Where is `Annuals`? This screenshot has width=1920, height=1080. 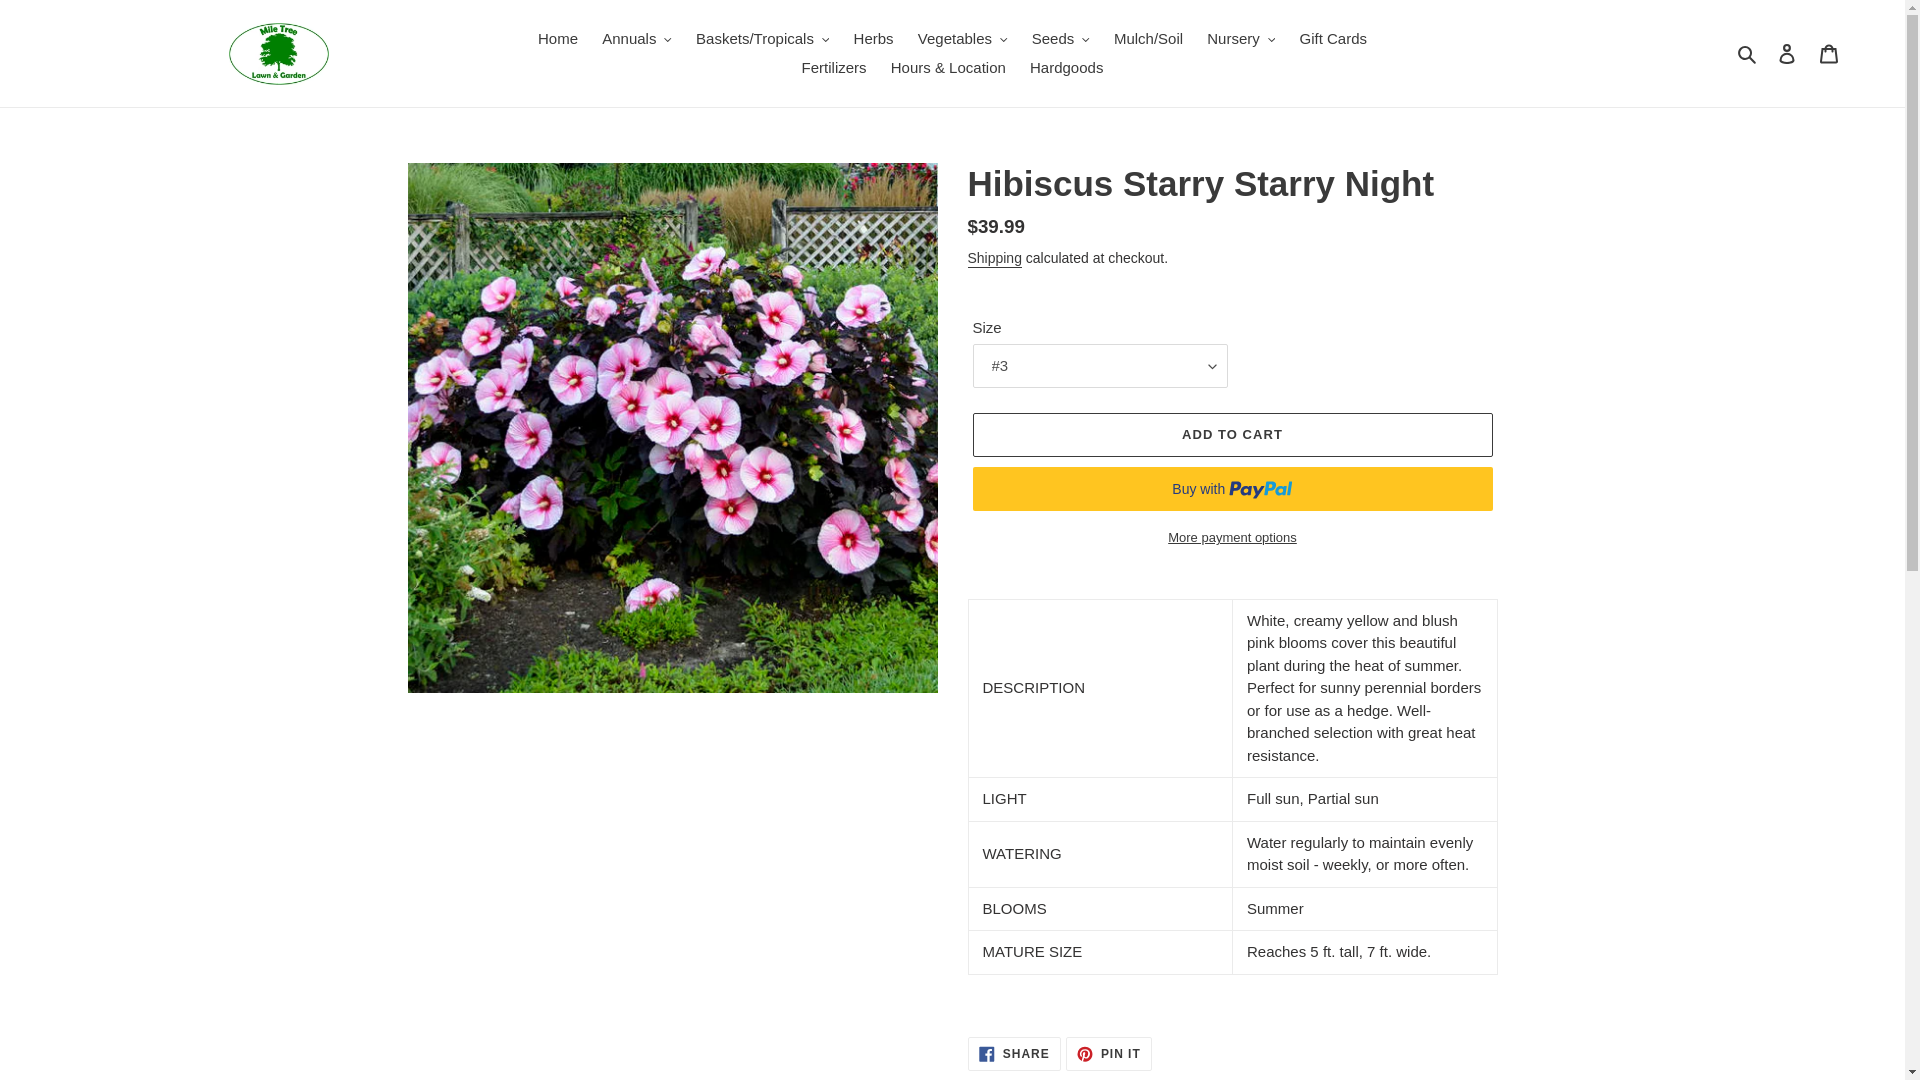 Annuals is located at coordinates (636, 39).